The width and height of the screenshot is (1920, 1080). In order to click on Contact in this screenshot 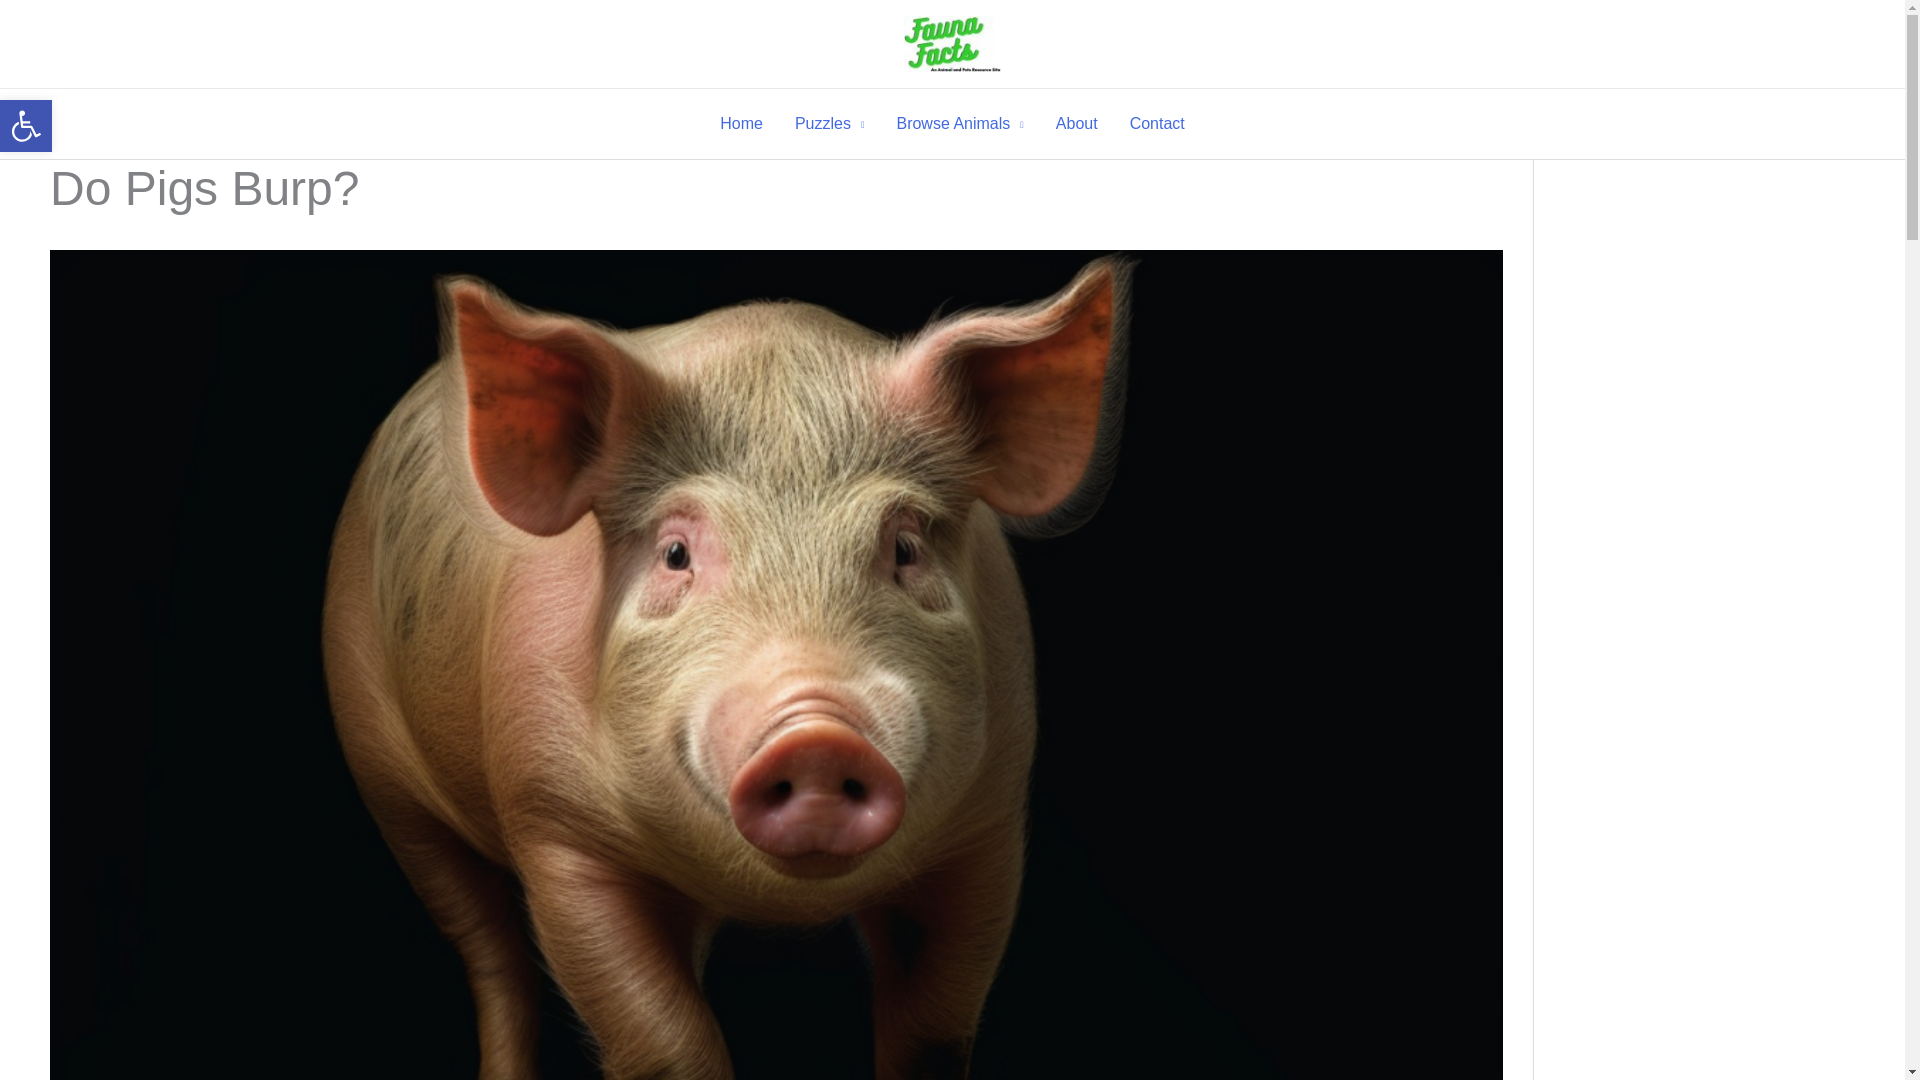, I will do `click(1157, 123)`.